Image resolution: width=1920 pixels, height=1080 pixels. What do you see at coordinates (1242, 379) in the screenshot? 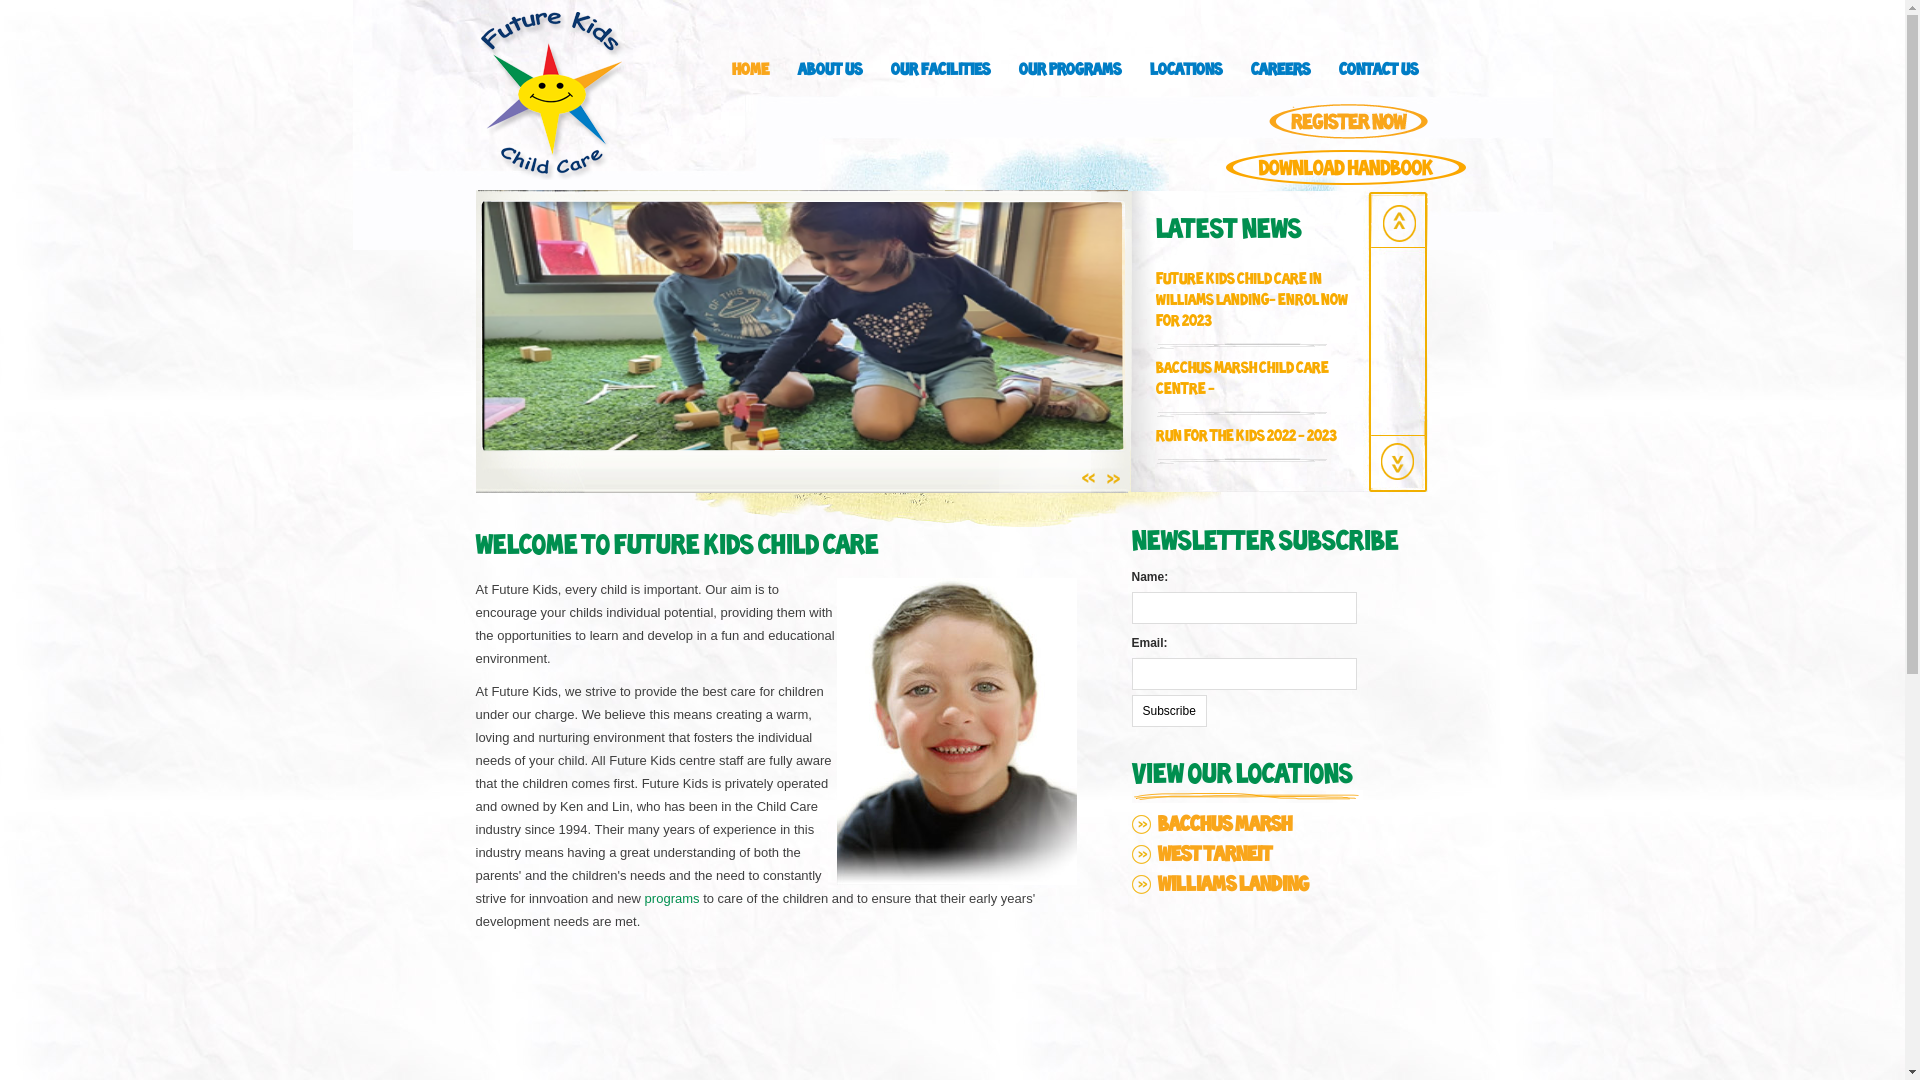
I see `BACCHUS MARSH CHILD CARE CENTRE -` at bounding box center [1242, 379].